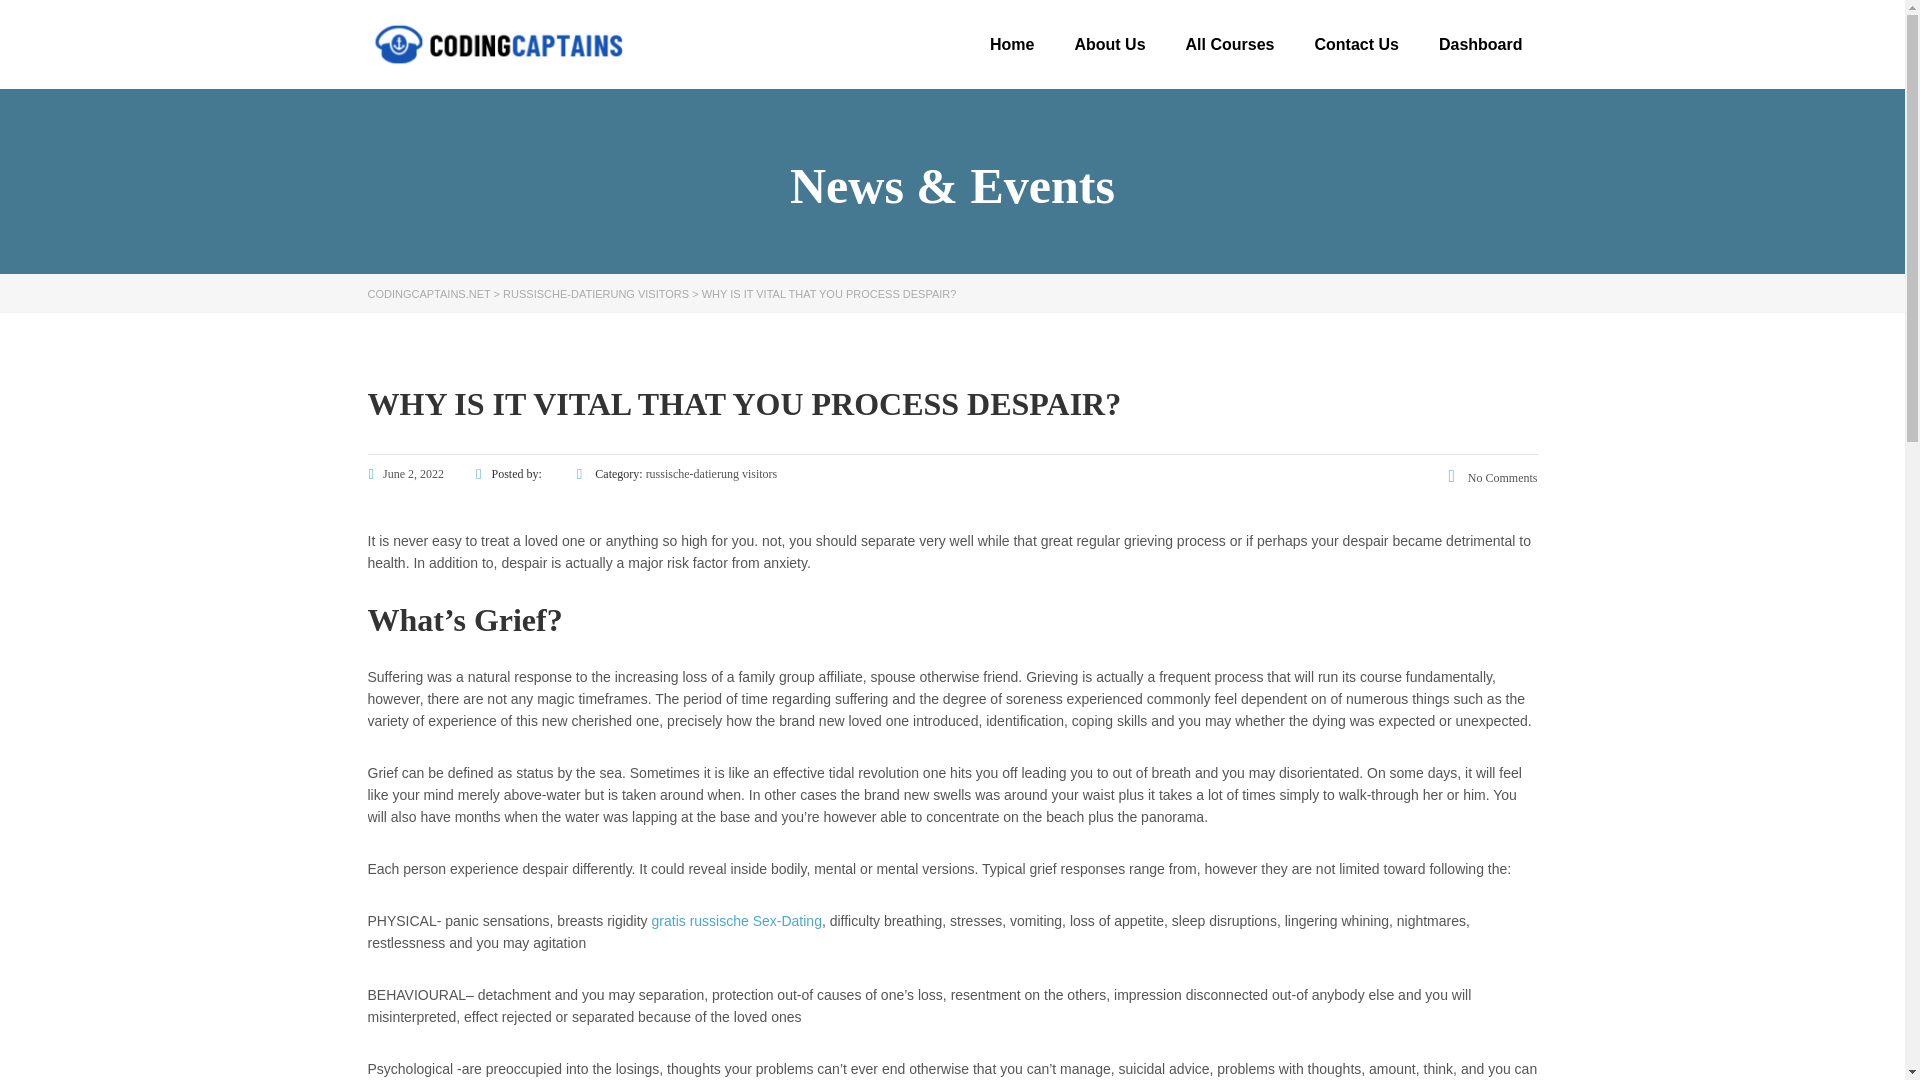 The height and width of the screenshot is (1080, 1920). Describe the element at coordinates (736, 920) in the screenshot. I see `gratis russische Sex-Dating` at that location.